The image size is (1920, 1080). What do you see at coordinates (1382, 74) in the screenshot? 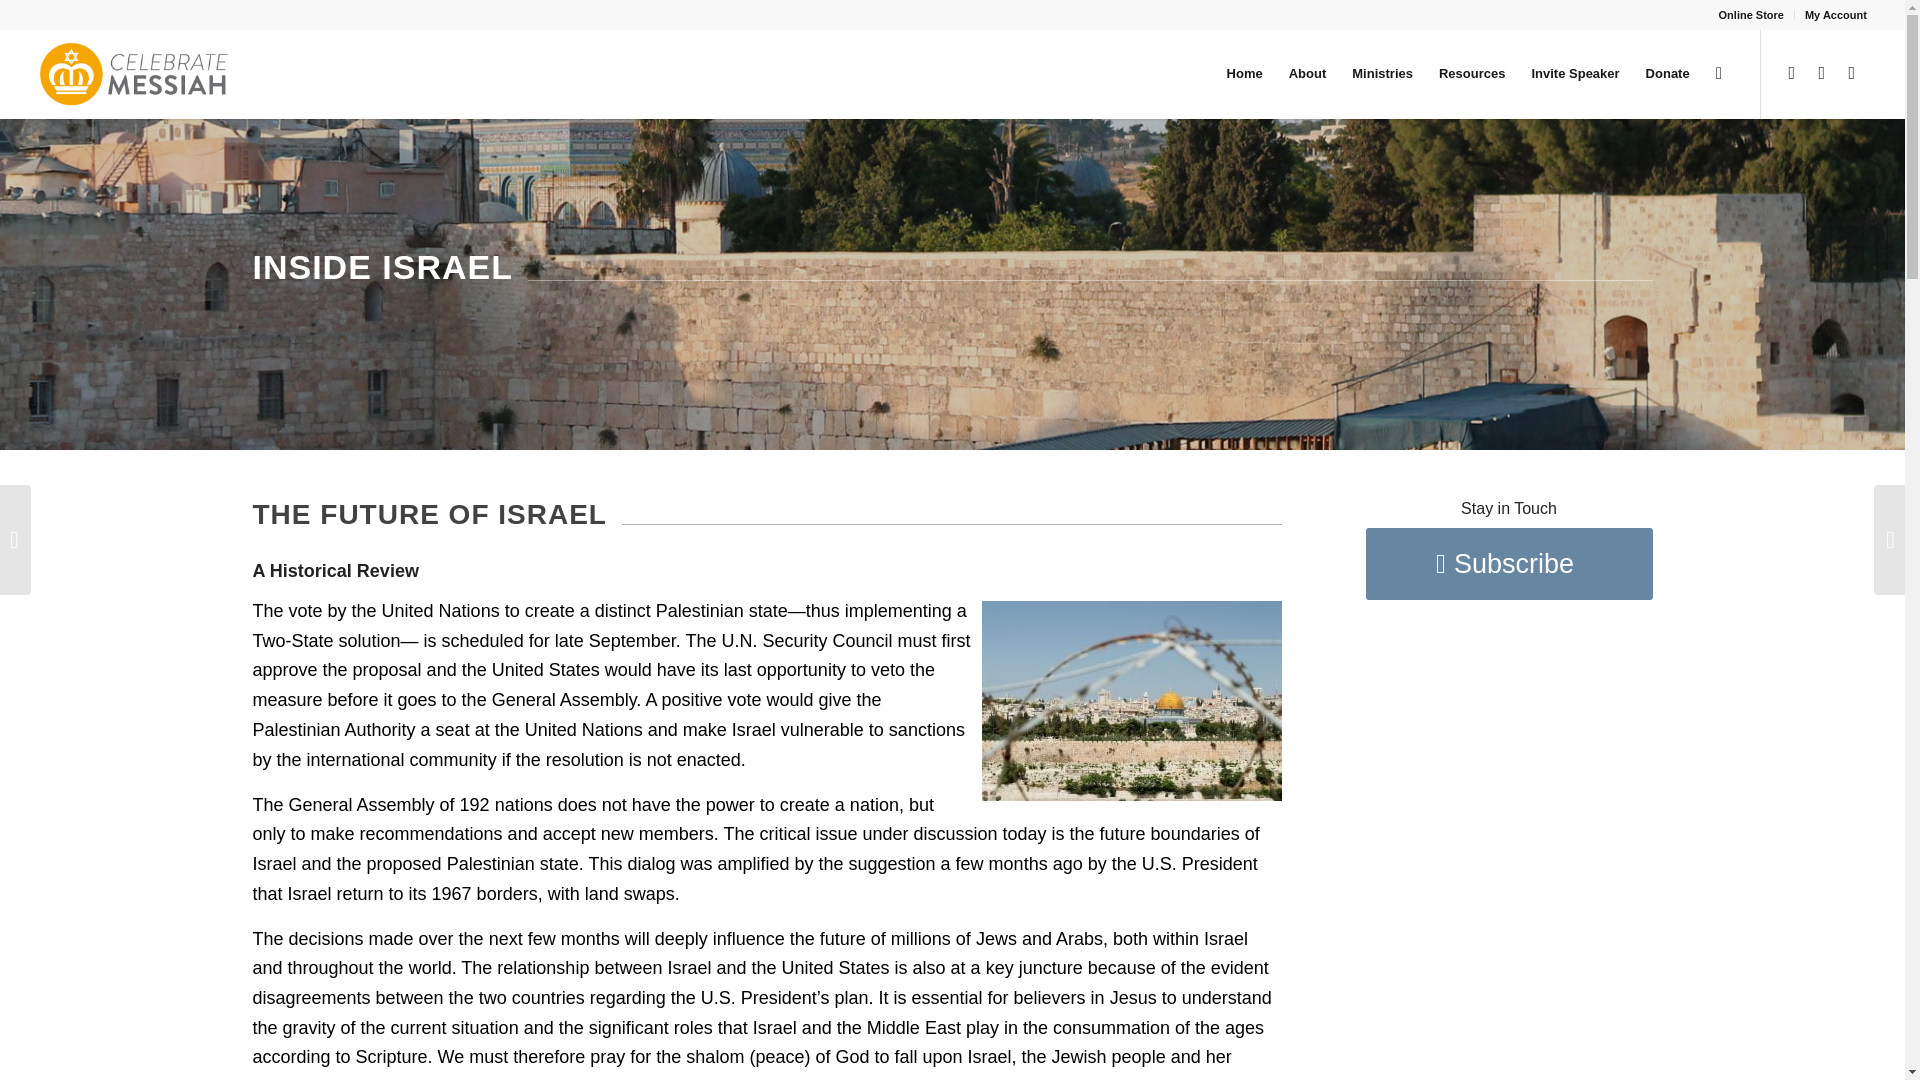
I see `Ministries` at bounding box center [1382, 74].